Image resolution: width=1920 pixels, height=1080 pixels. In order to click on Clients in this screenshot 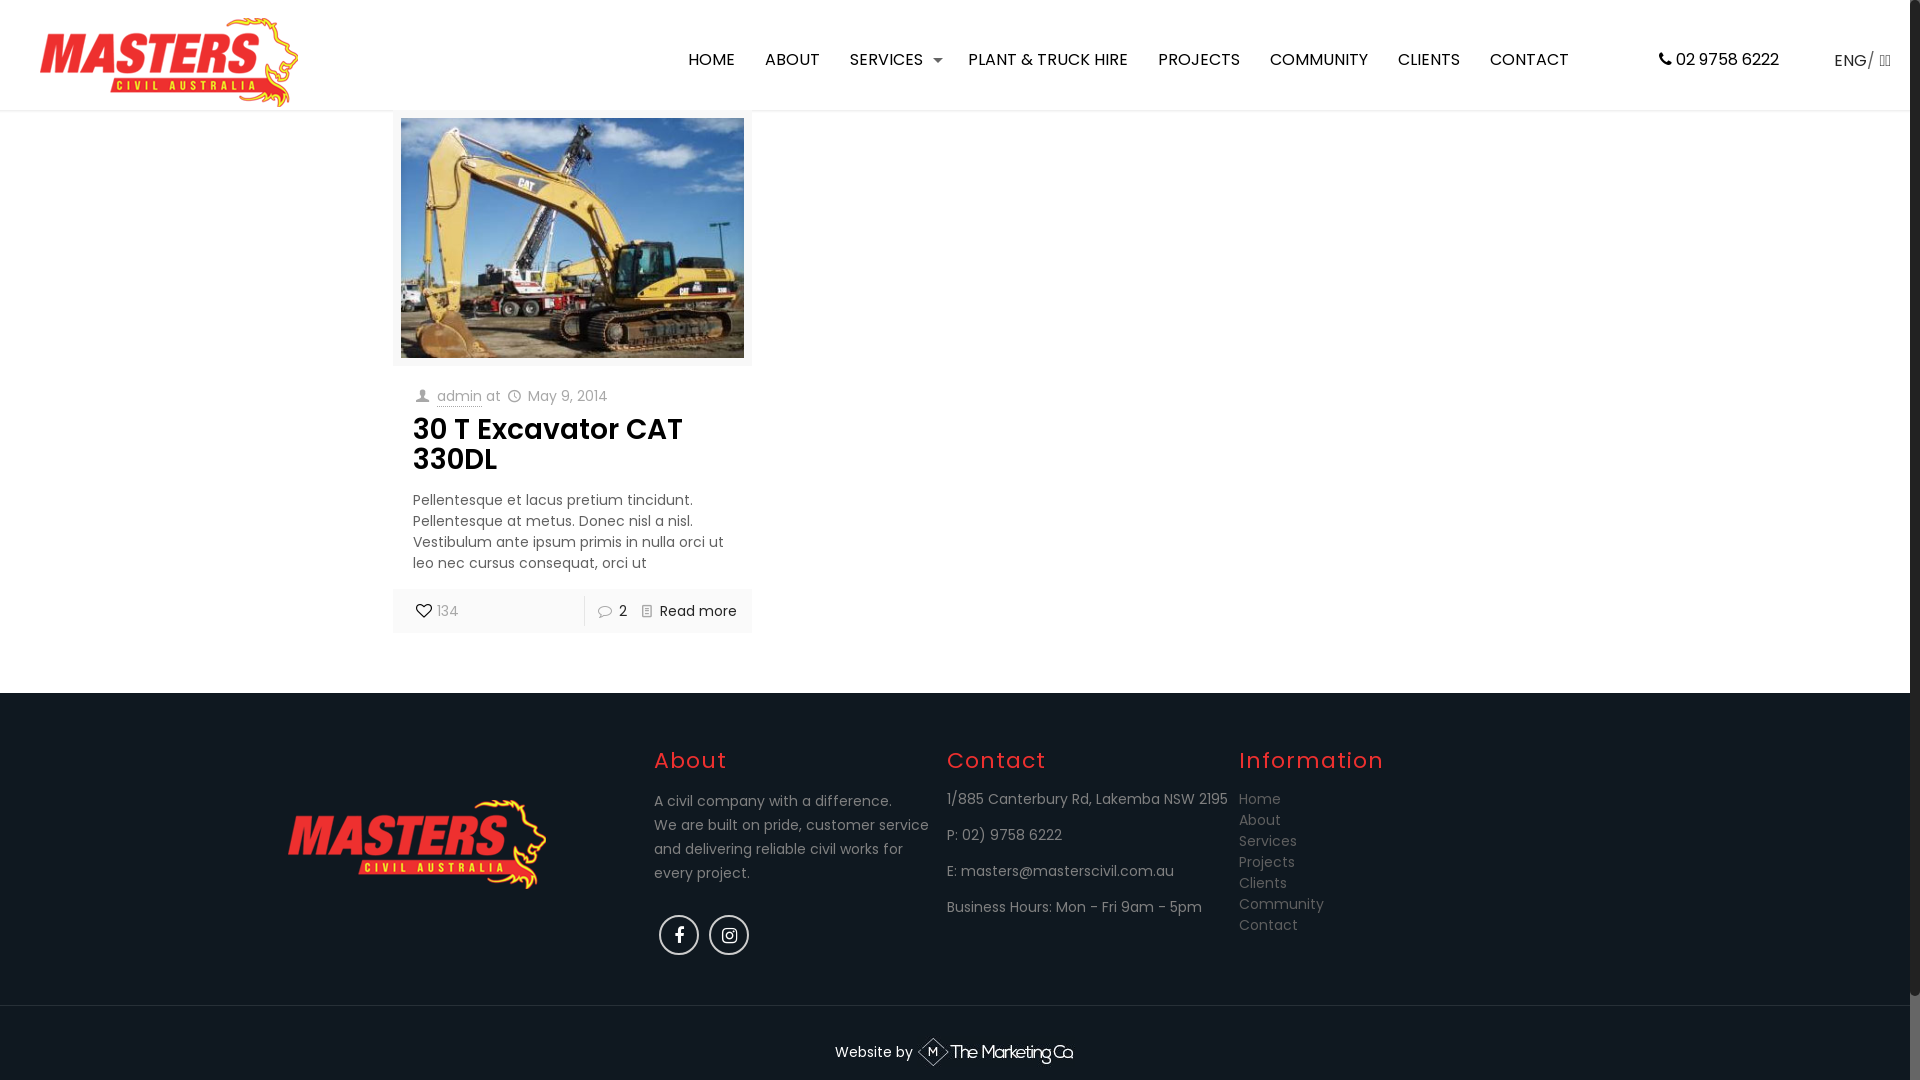, I will do `click(1263, 883)`.